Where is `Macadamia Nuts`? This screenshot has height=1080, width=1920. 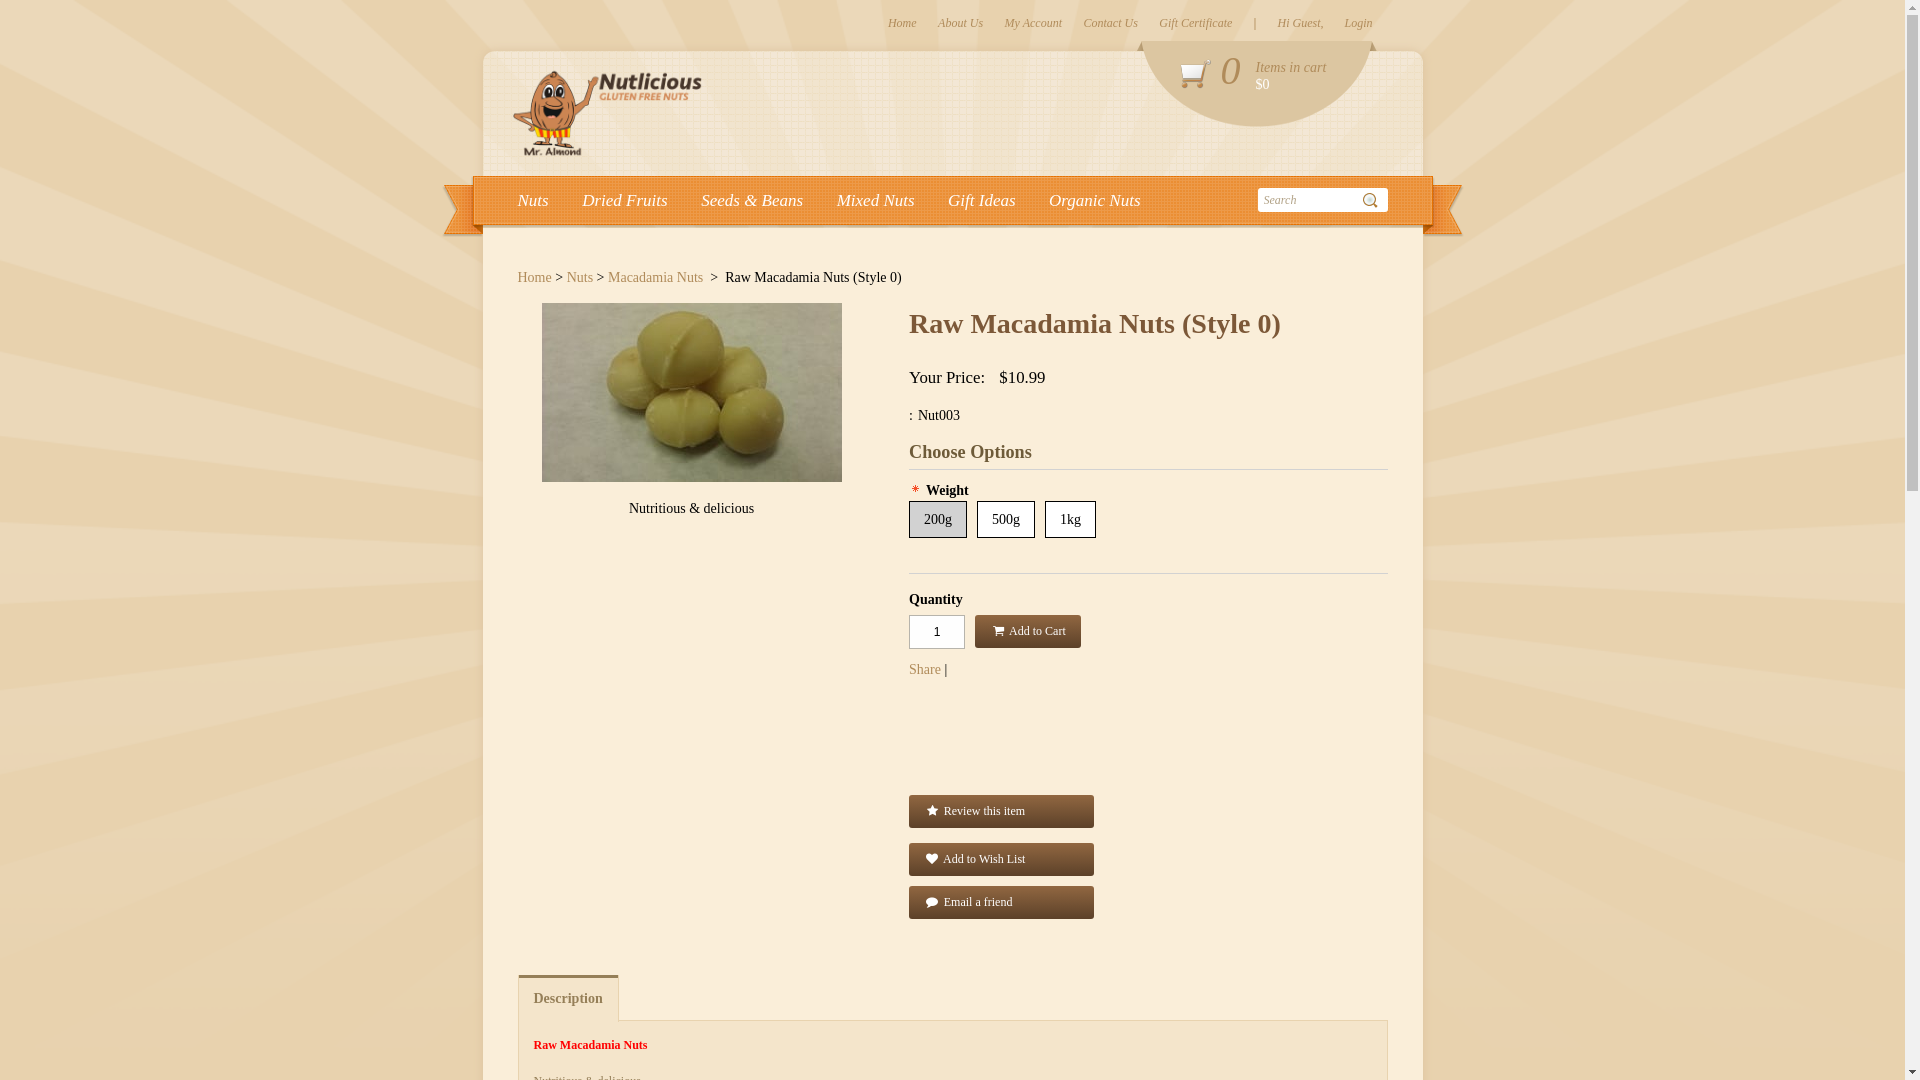 Macadamia Nuts is located at coordinates (656, 278).